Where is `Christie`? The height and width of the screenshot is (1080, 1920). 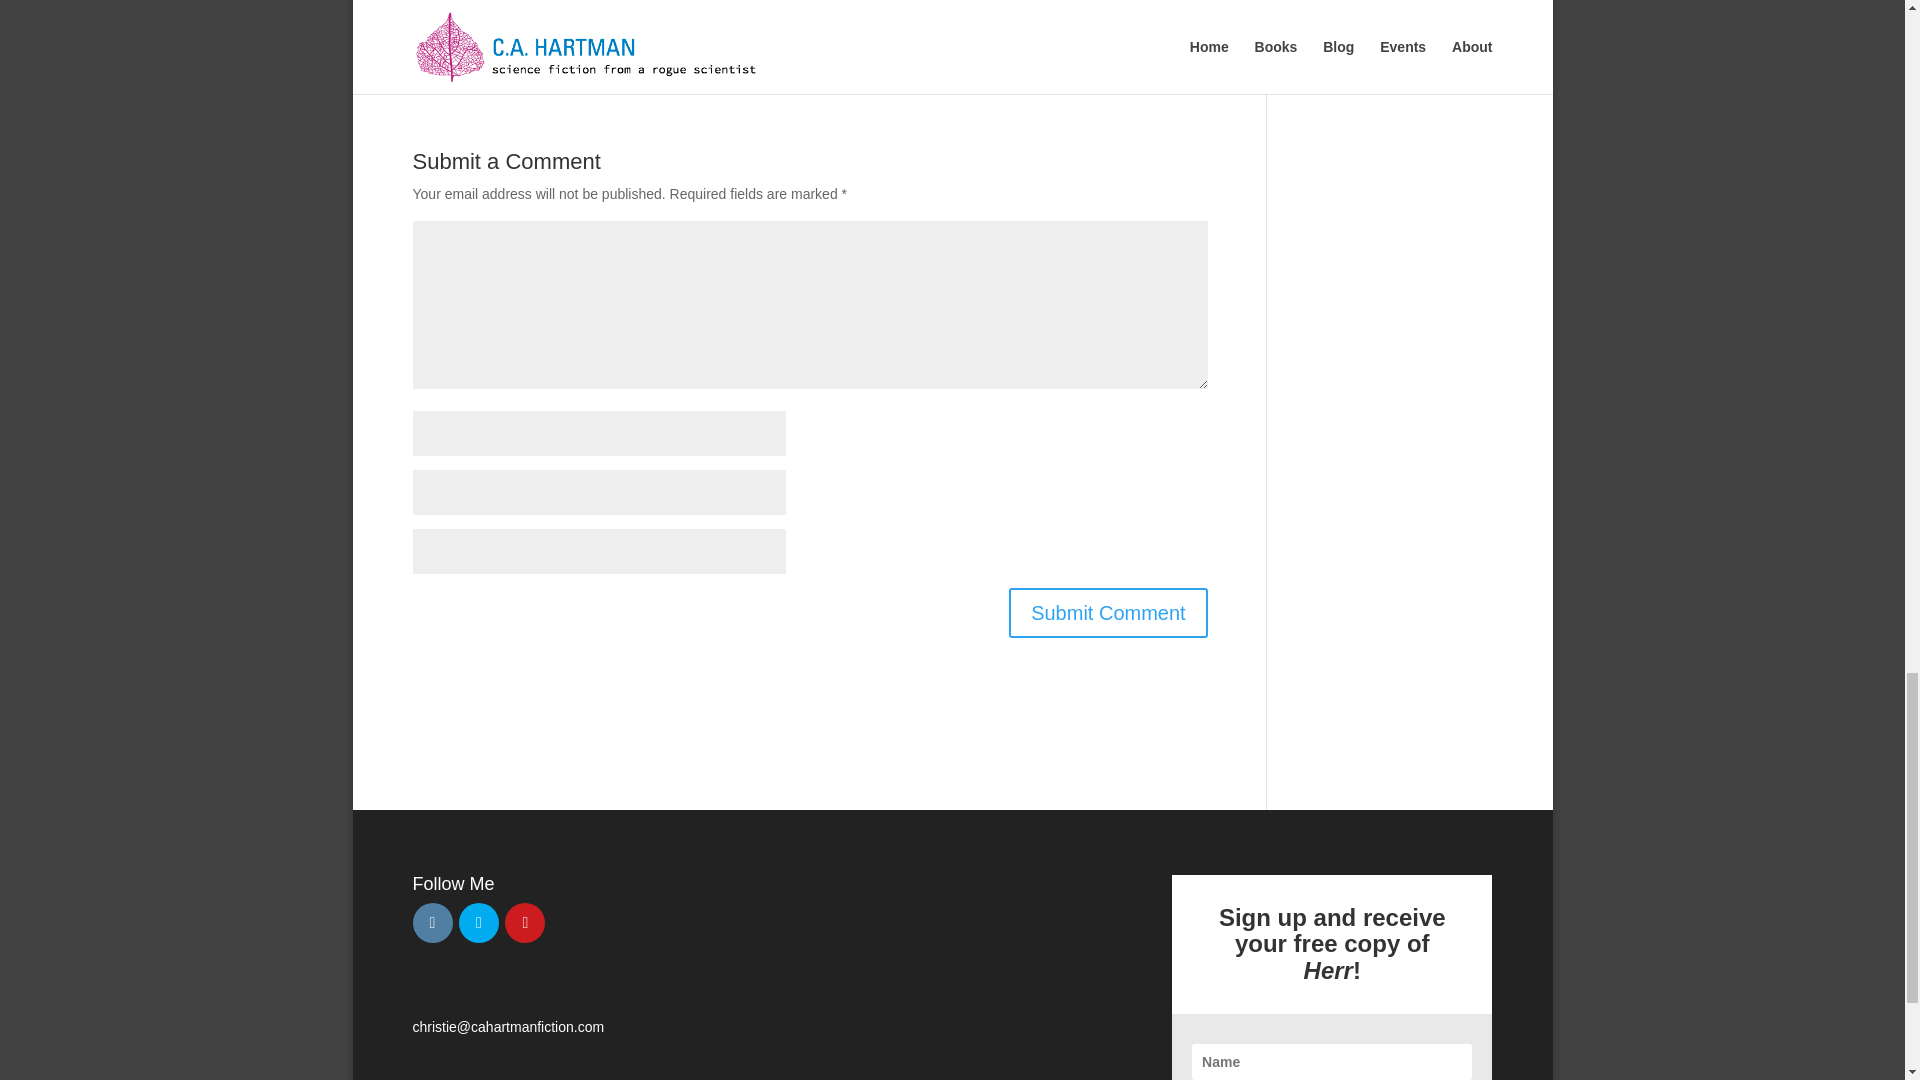
Christie is located at coordinates (642, 11).